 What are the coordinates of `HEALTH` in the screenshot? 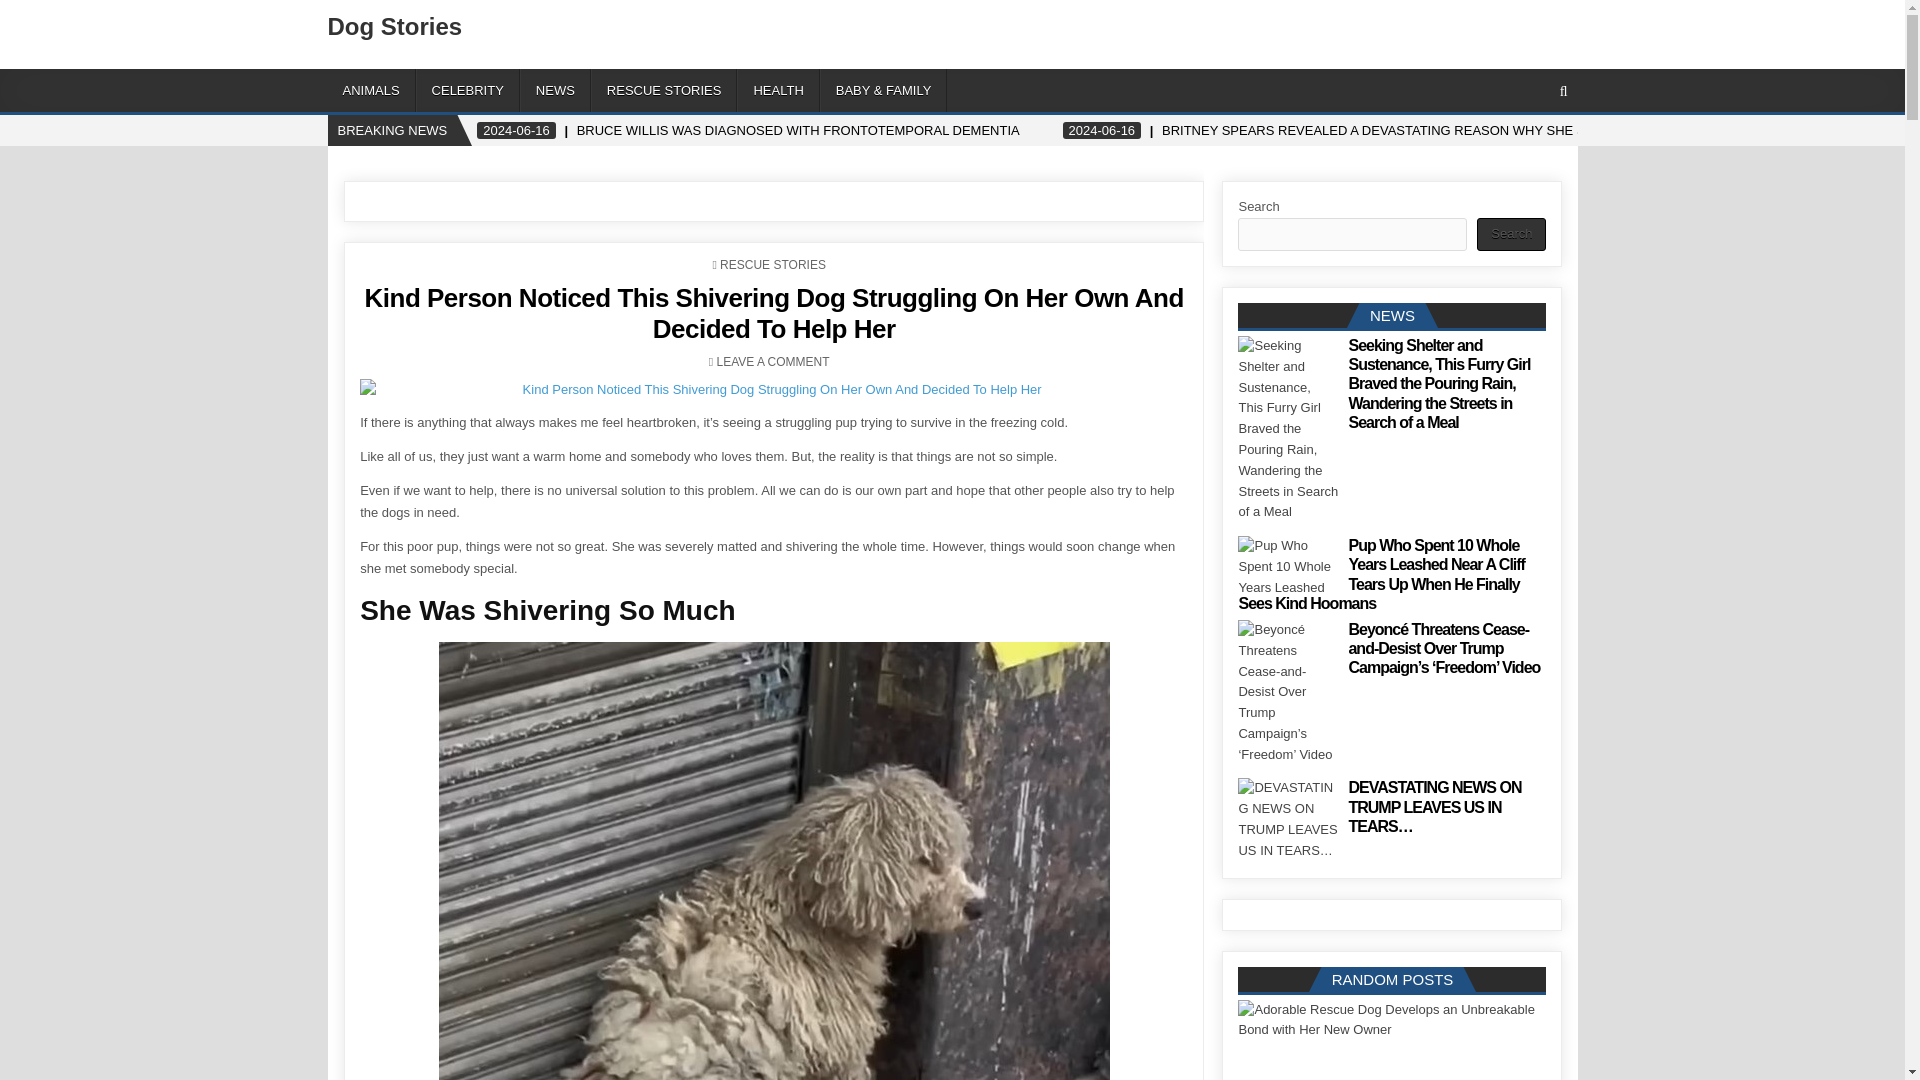 It's located at (778, 90).